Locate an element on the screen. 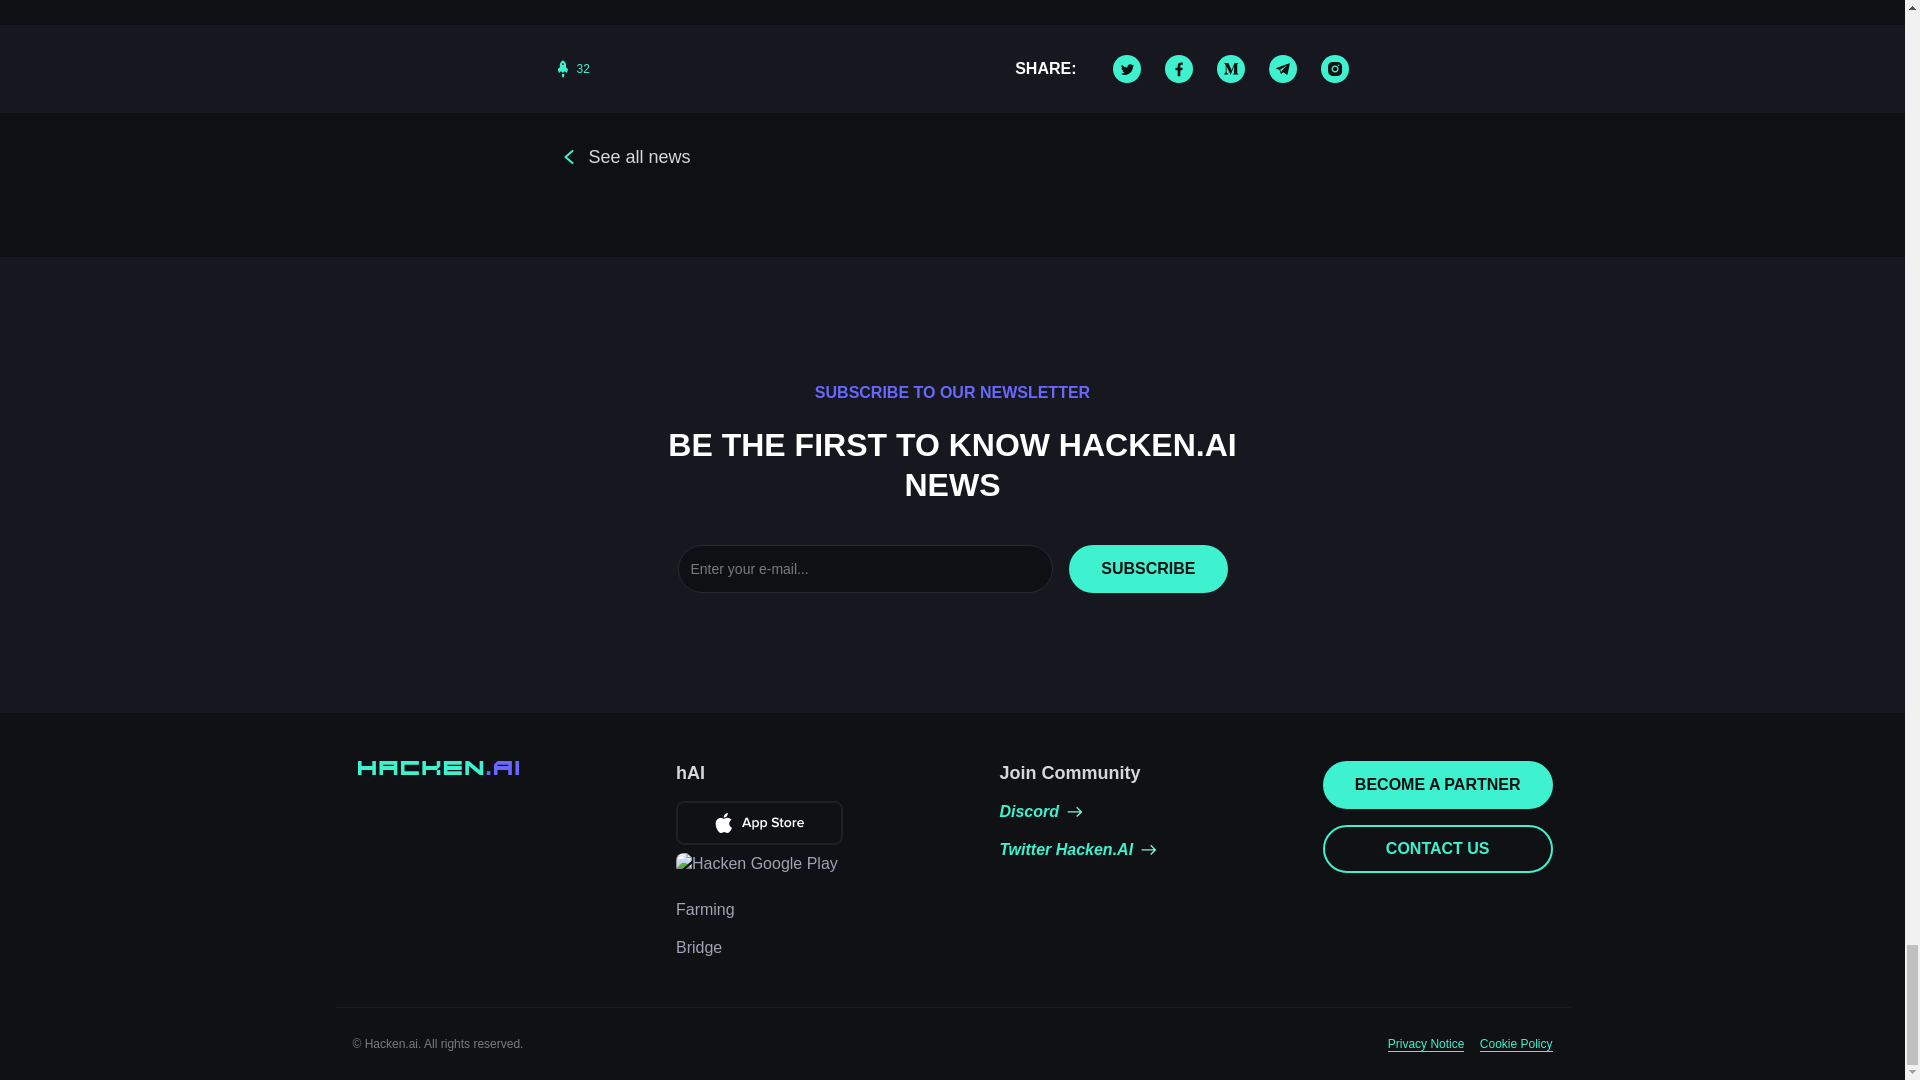  Cookie Policy is located at coordinates (1516, 1044).